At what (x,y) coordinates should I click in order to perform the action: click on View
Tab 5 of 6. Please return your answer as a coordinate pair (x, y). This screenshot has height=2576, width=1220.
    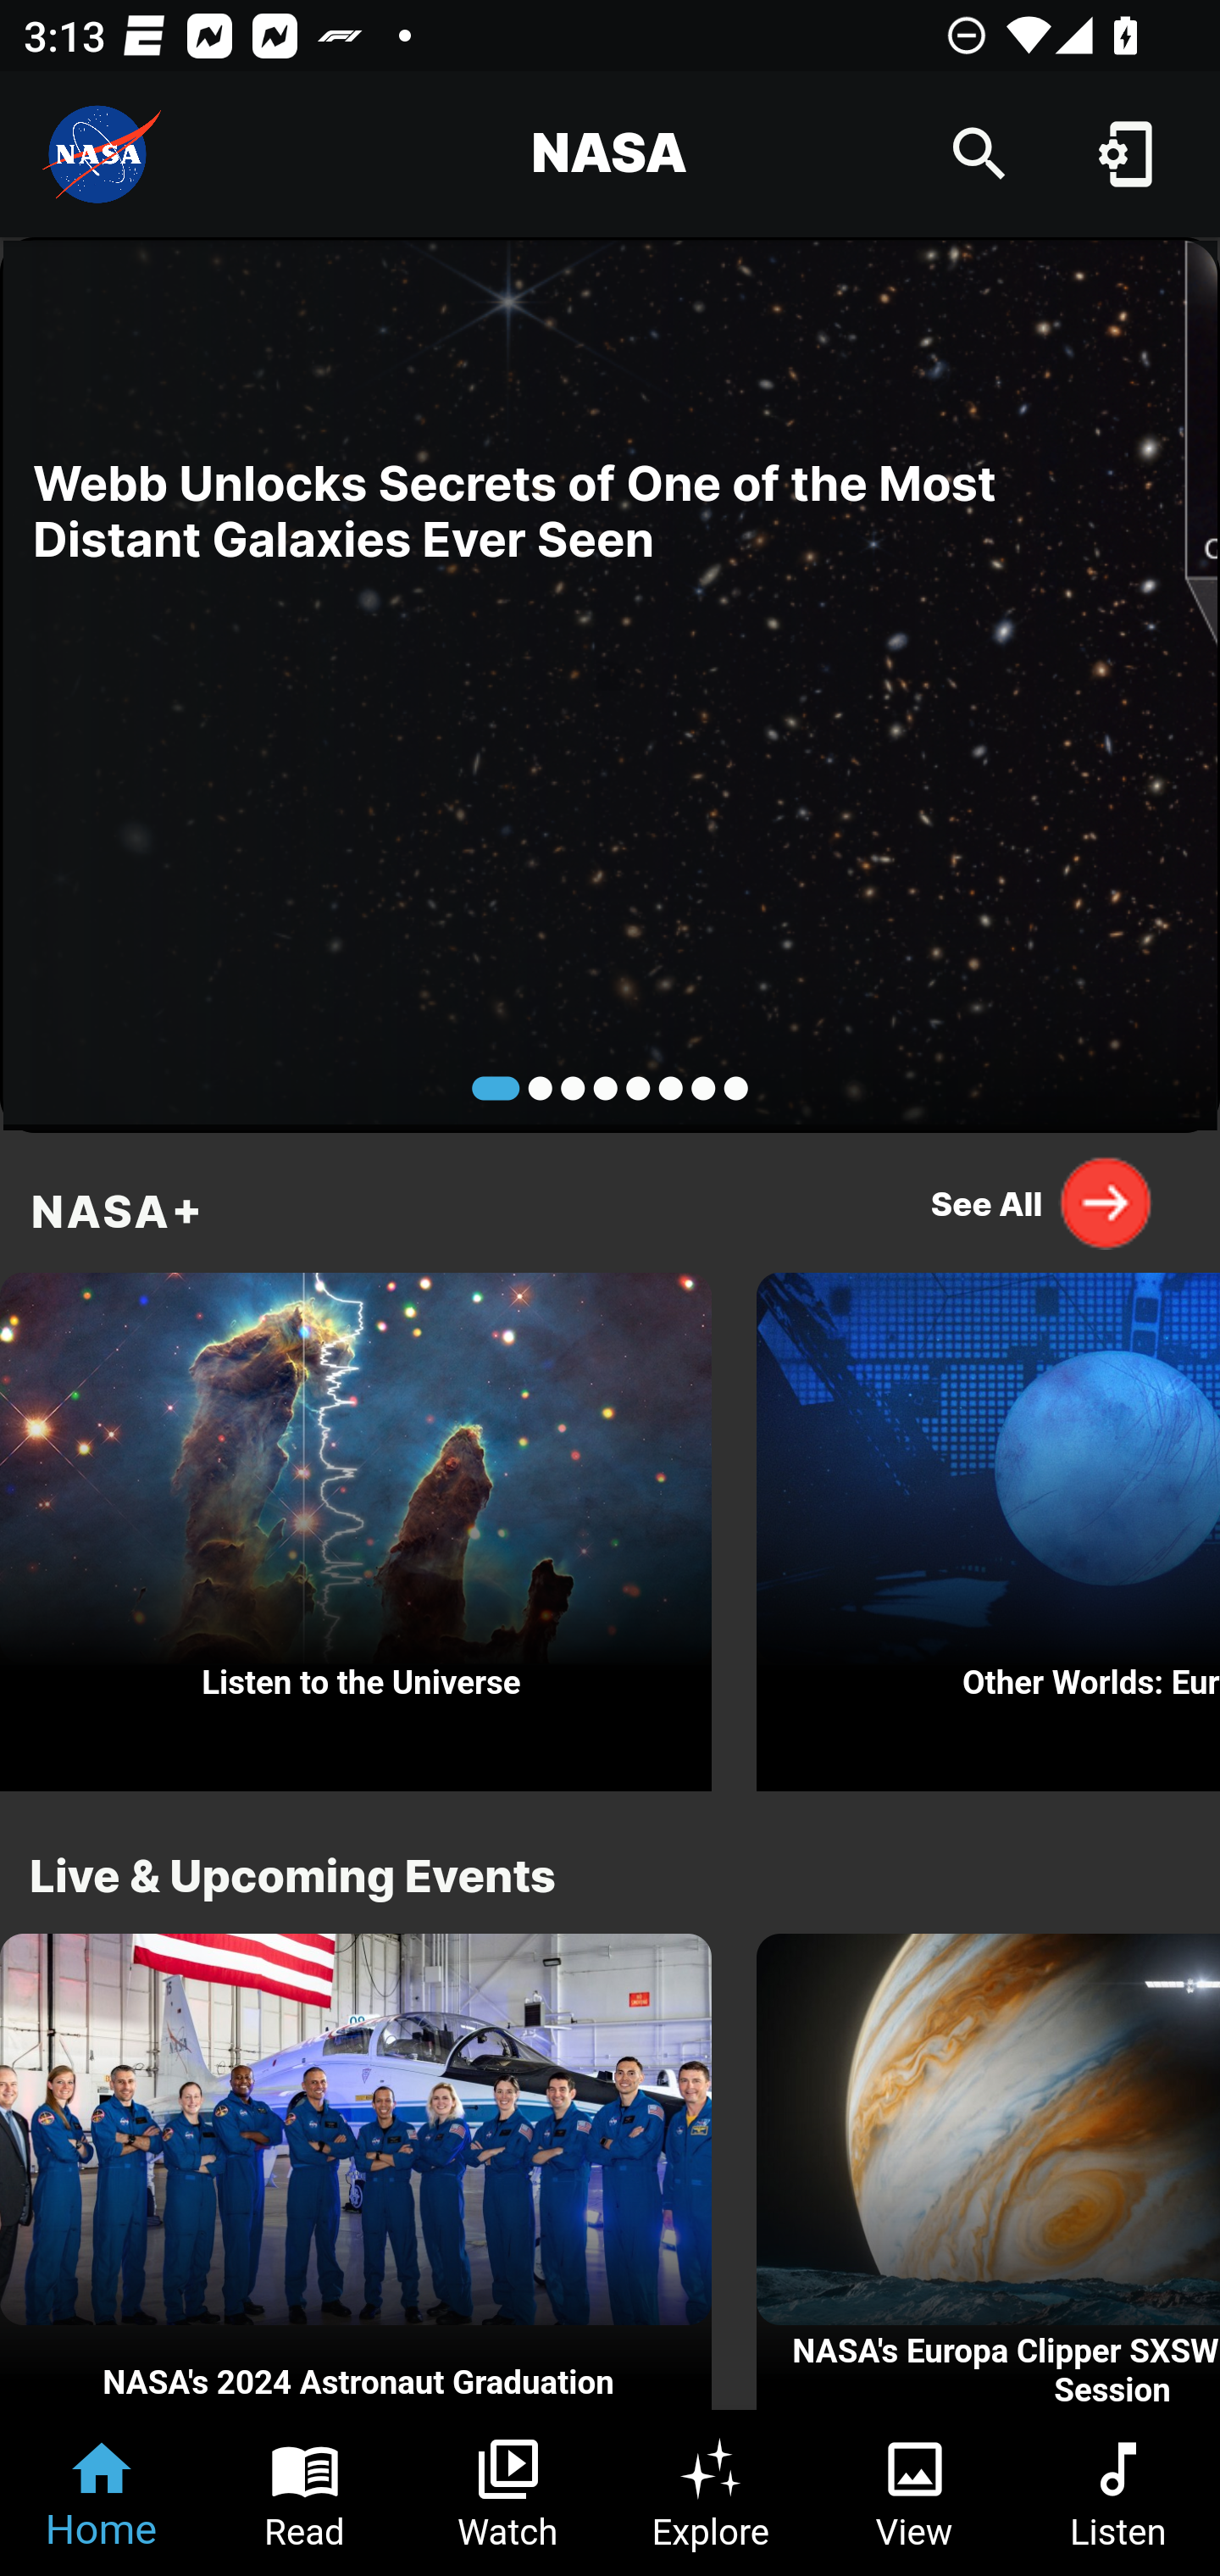
    Looking at the image, I should click on (915, 2493).